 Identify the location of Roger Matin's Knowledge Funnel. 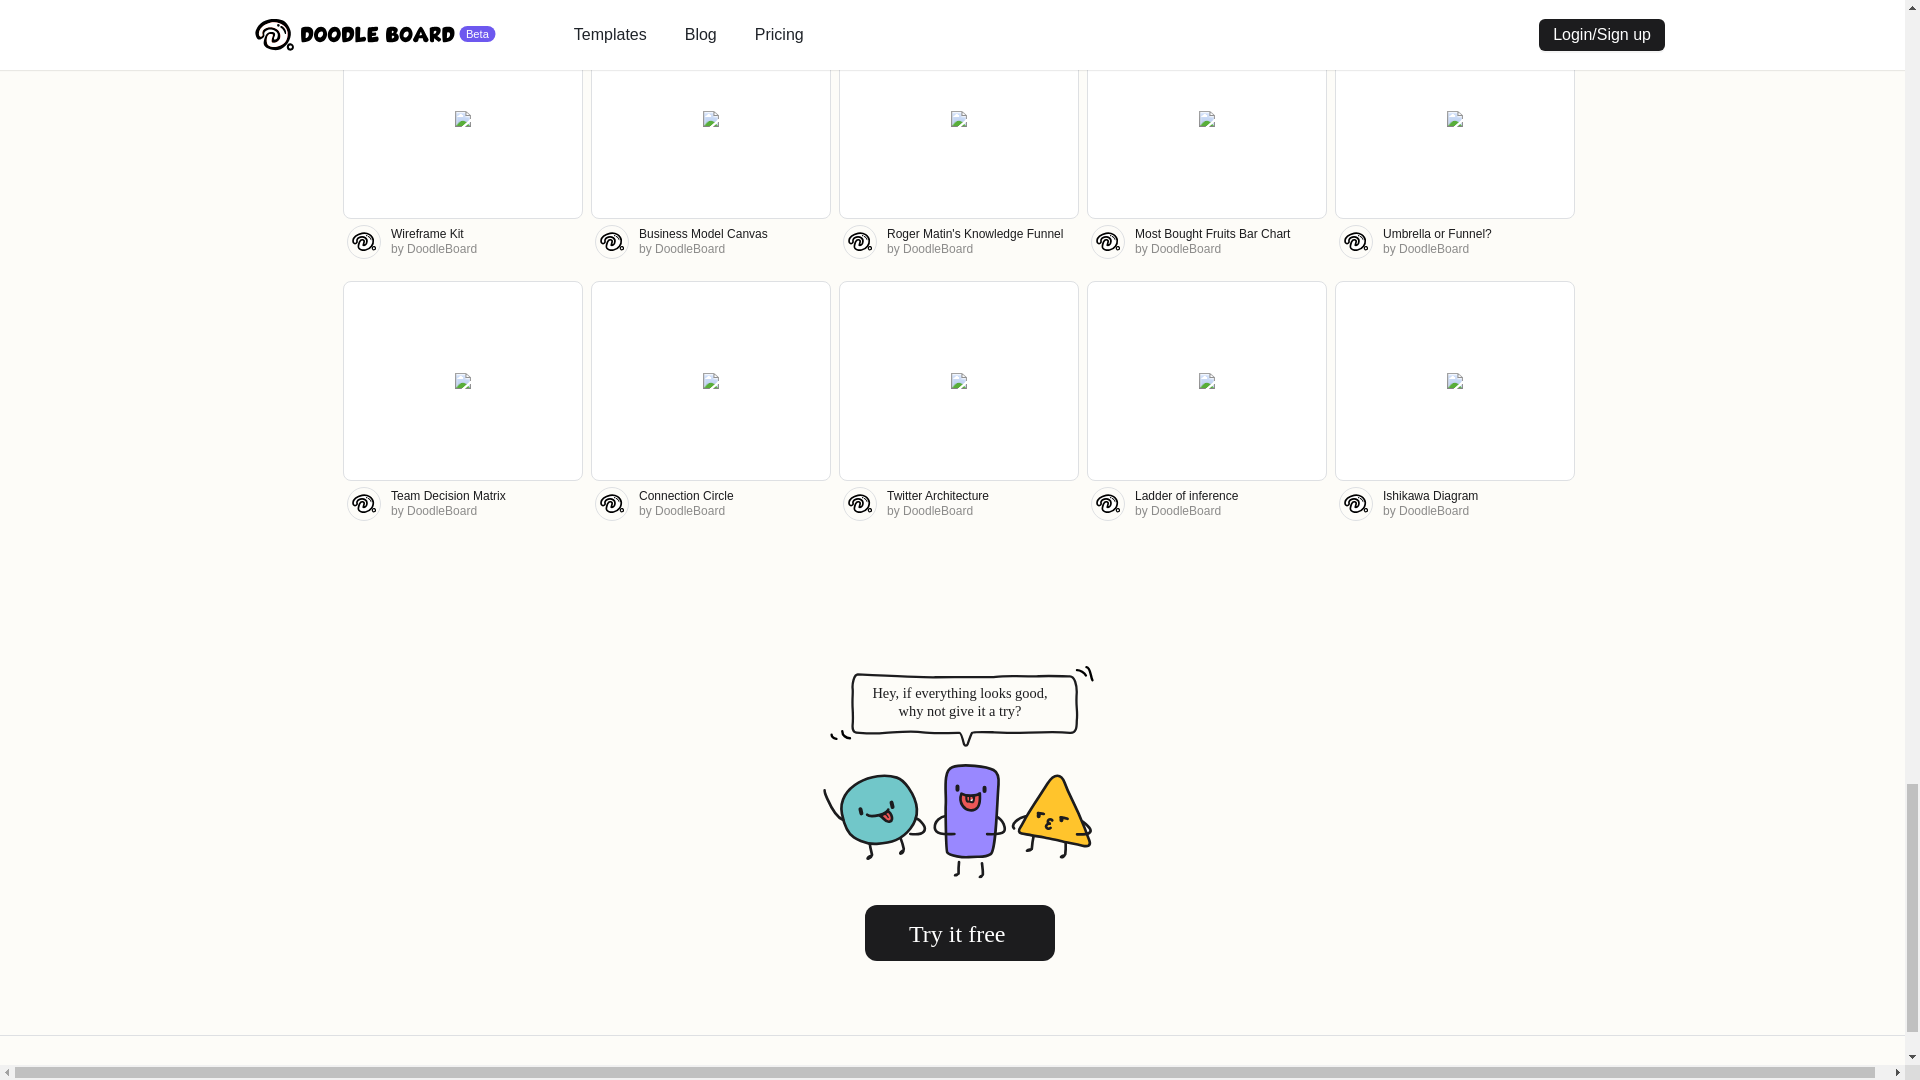
(975, 233).